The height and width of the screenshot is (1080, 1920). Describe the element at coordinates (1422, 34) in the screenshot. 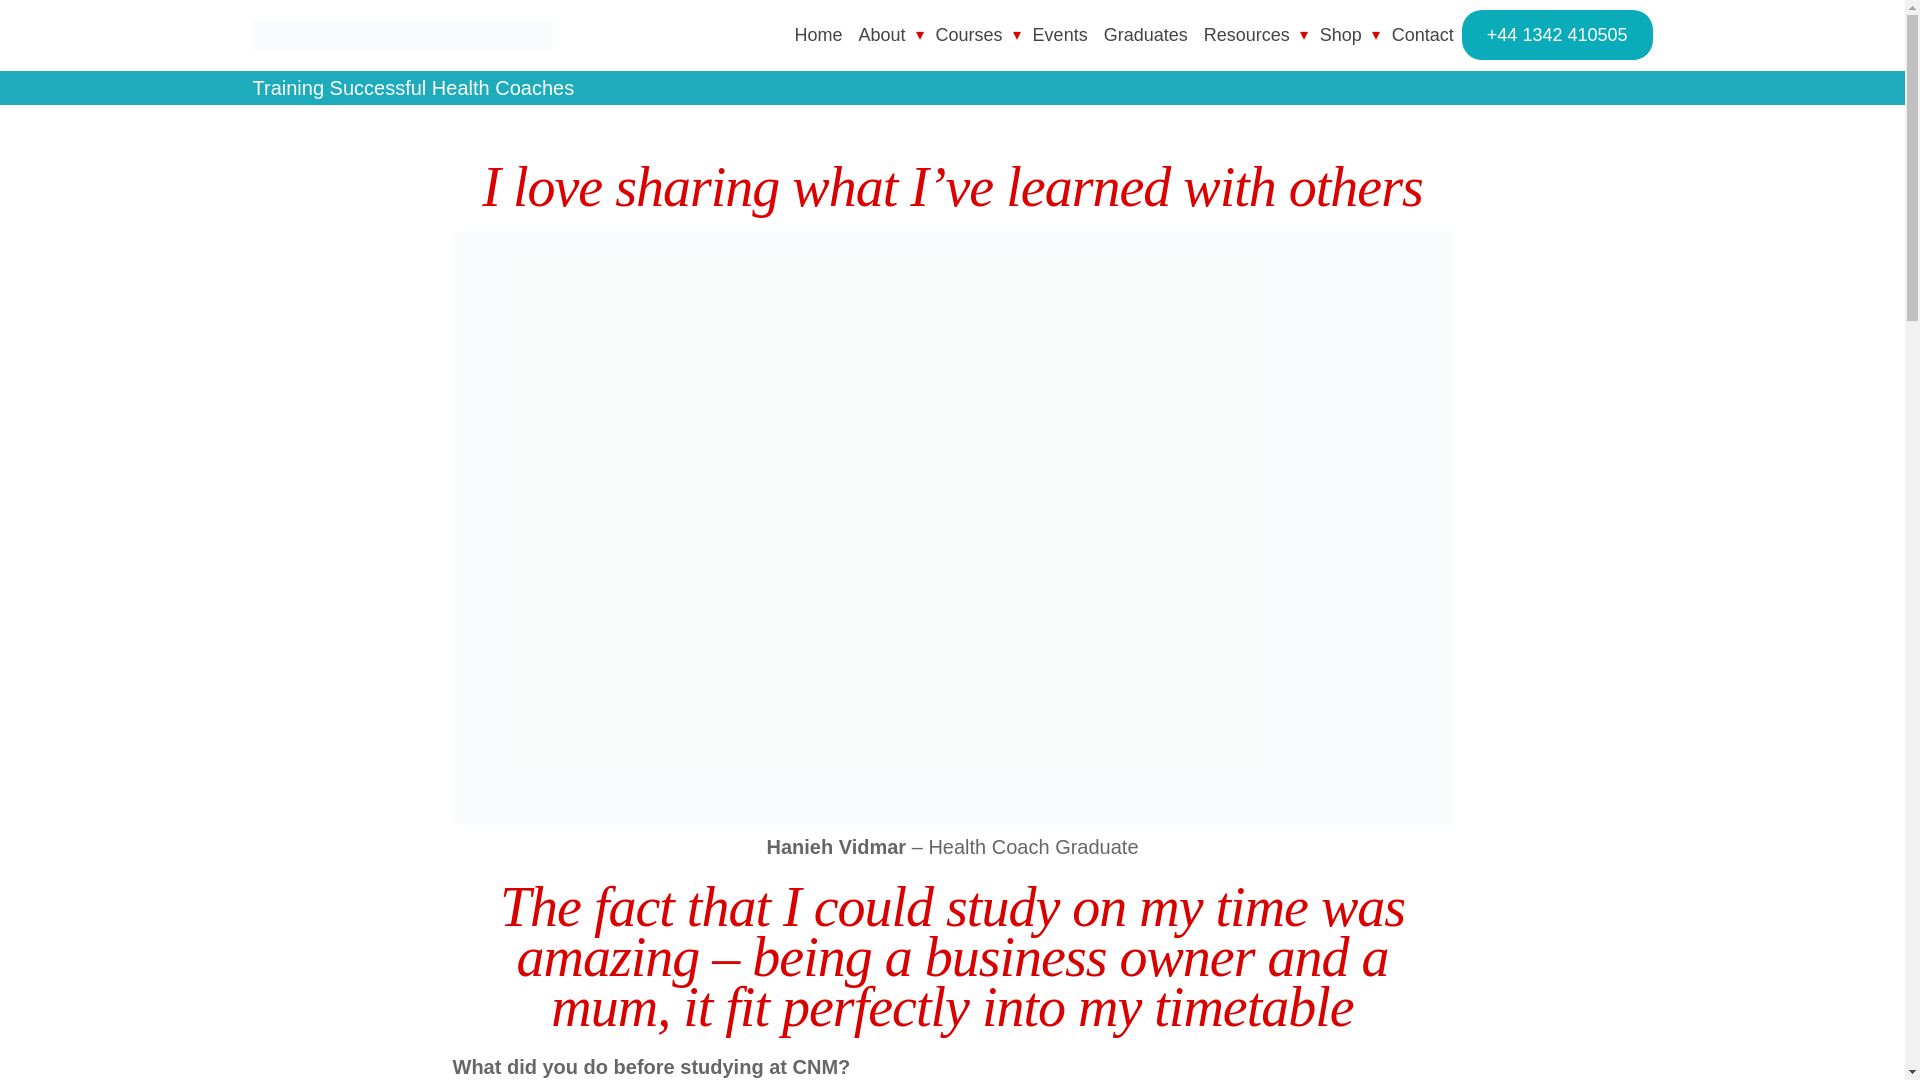

I see `Contact` at that location.